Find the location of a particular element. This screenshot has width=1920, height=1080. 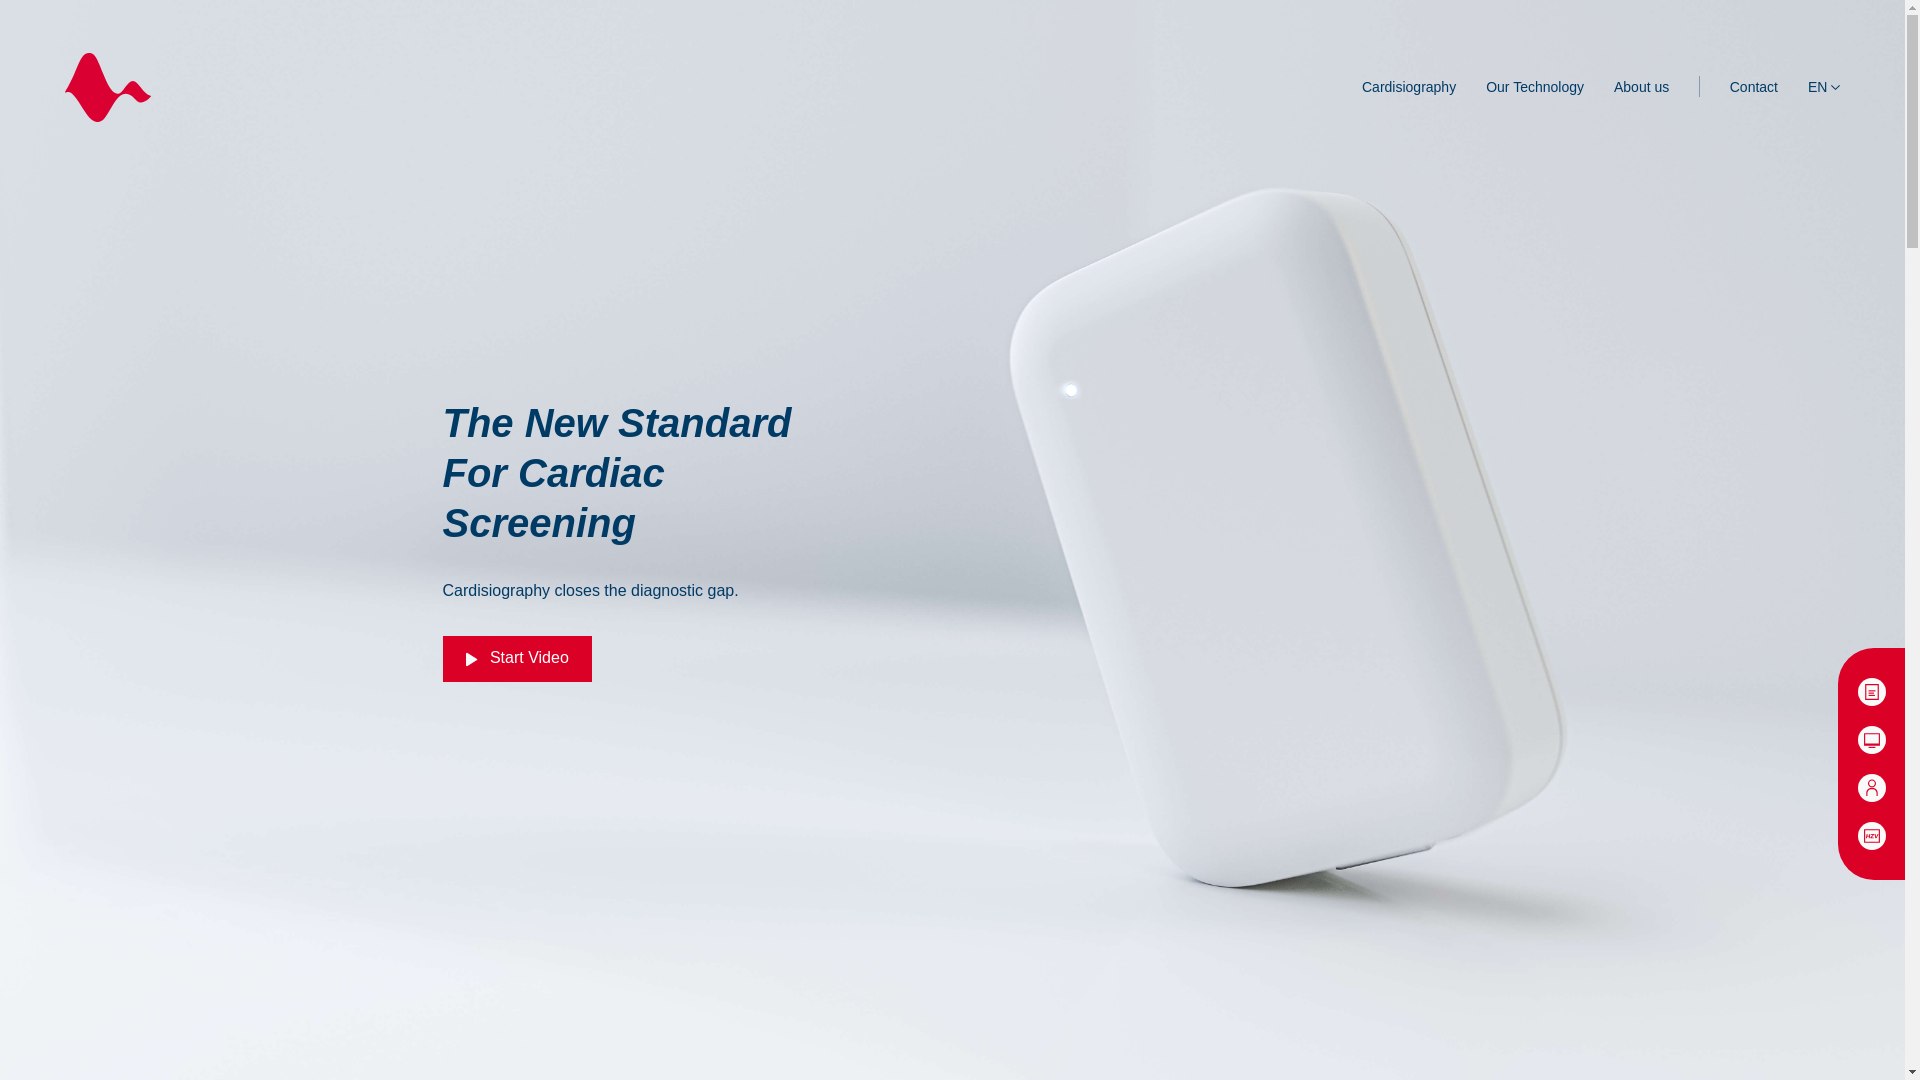

Contact is located at coordinates (1753, 86).